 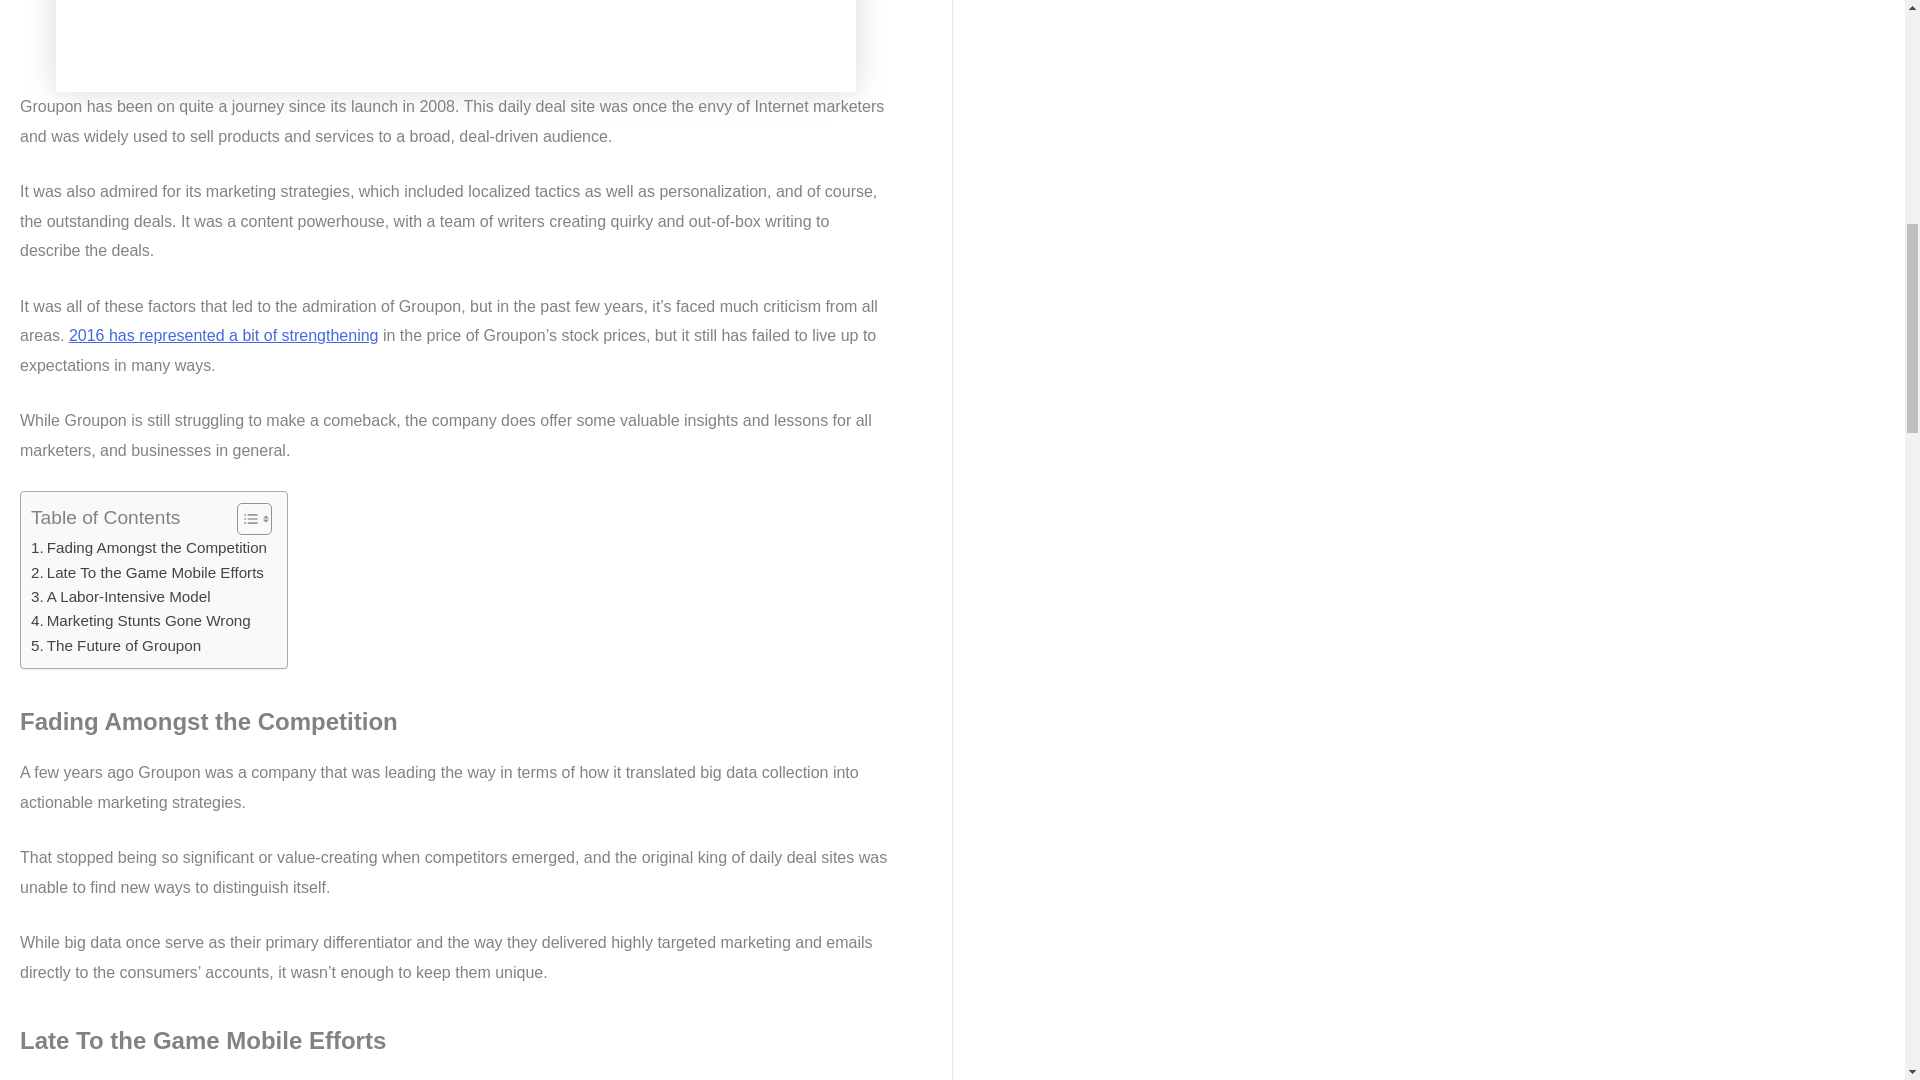 I want to click on The Future of Groupon, so click(x=116, y=645).